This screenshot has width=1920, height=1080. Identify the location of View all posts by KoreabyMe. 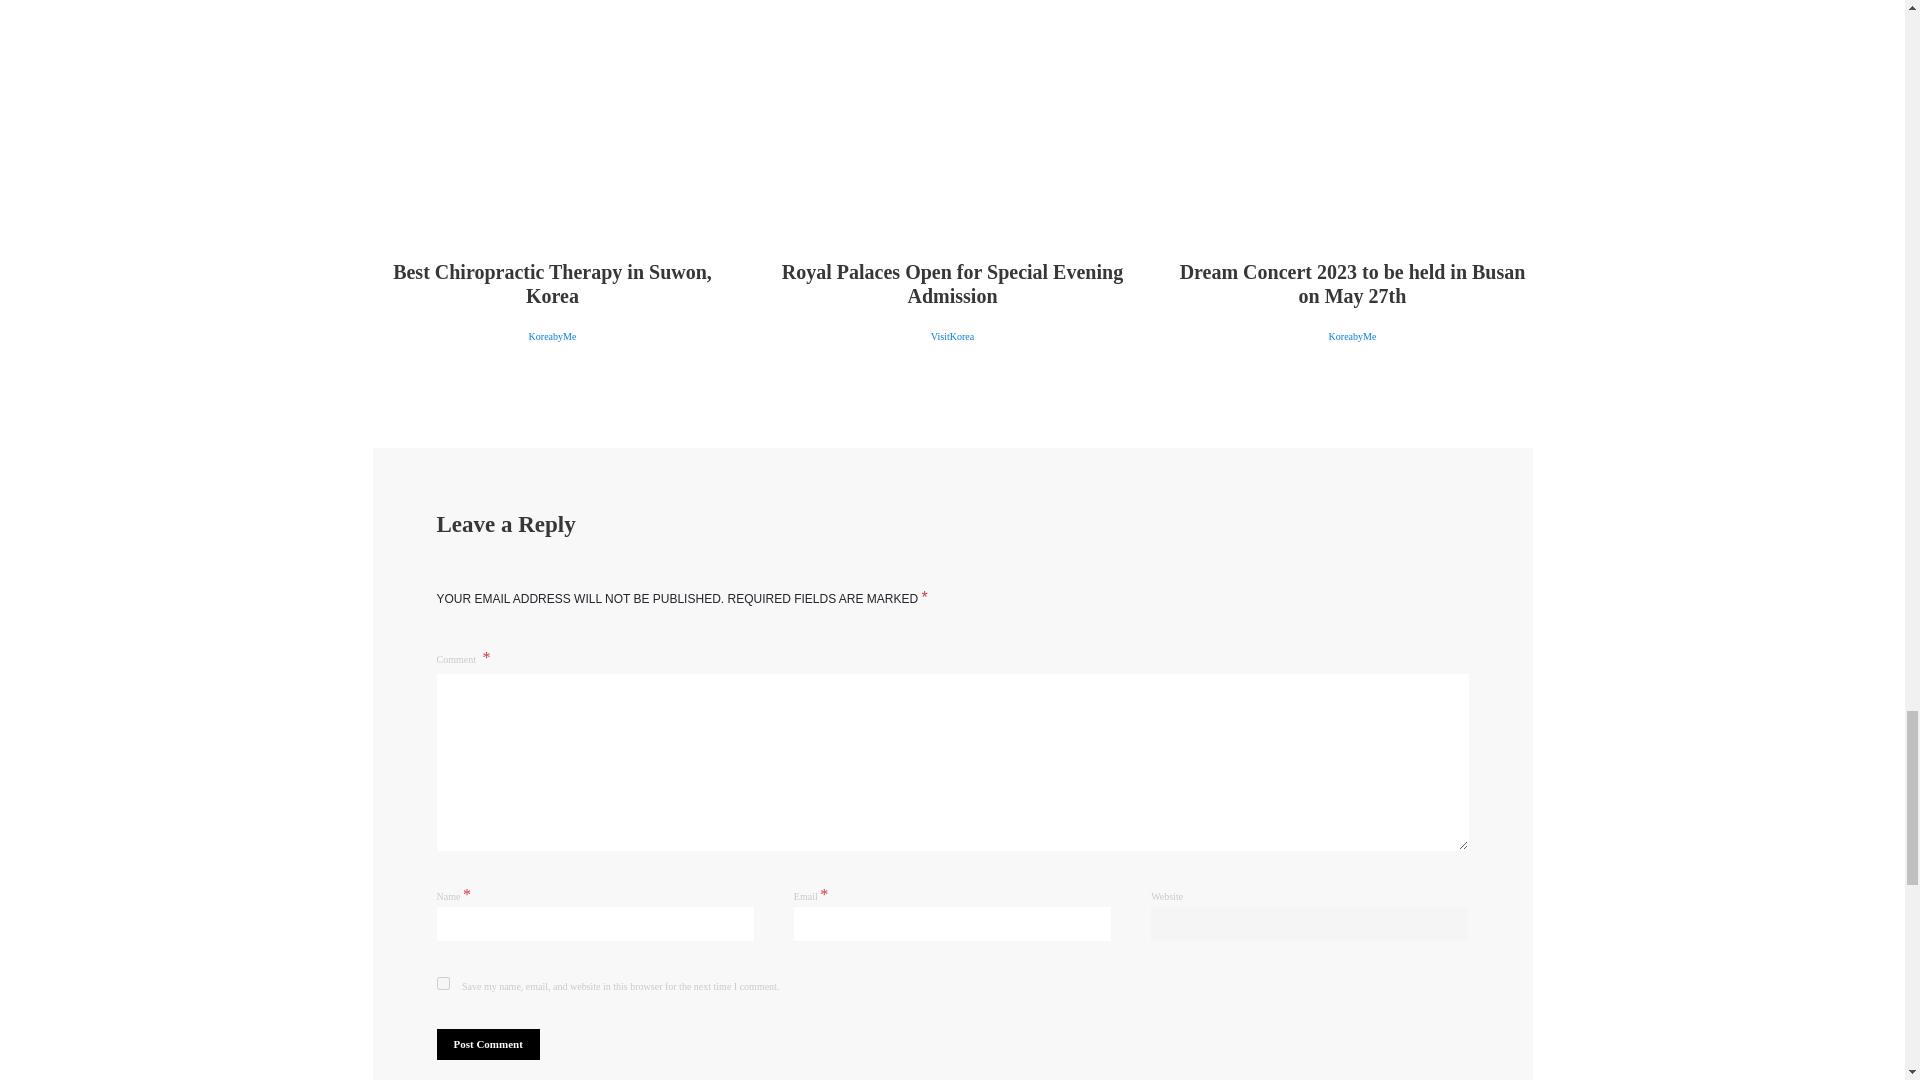
(1352, 336).